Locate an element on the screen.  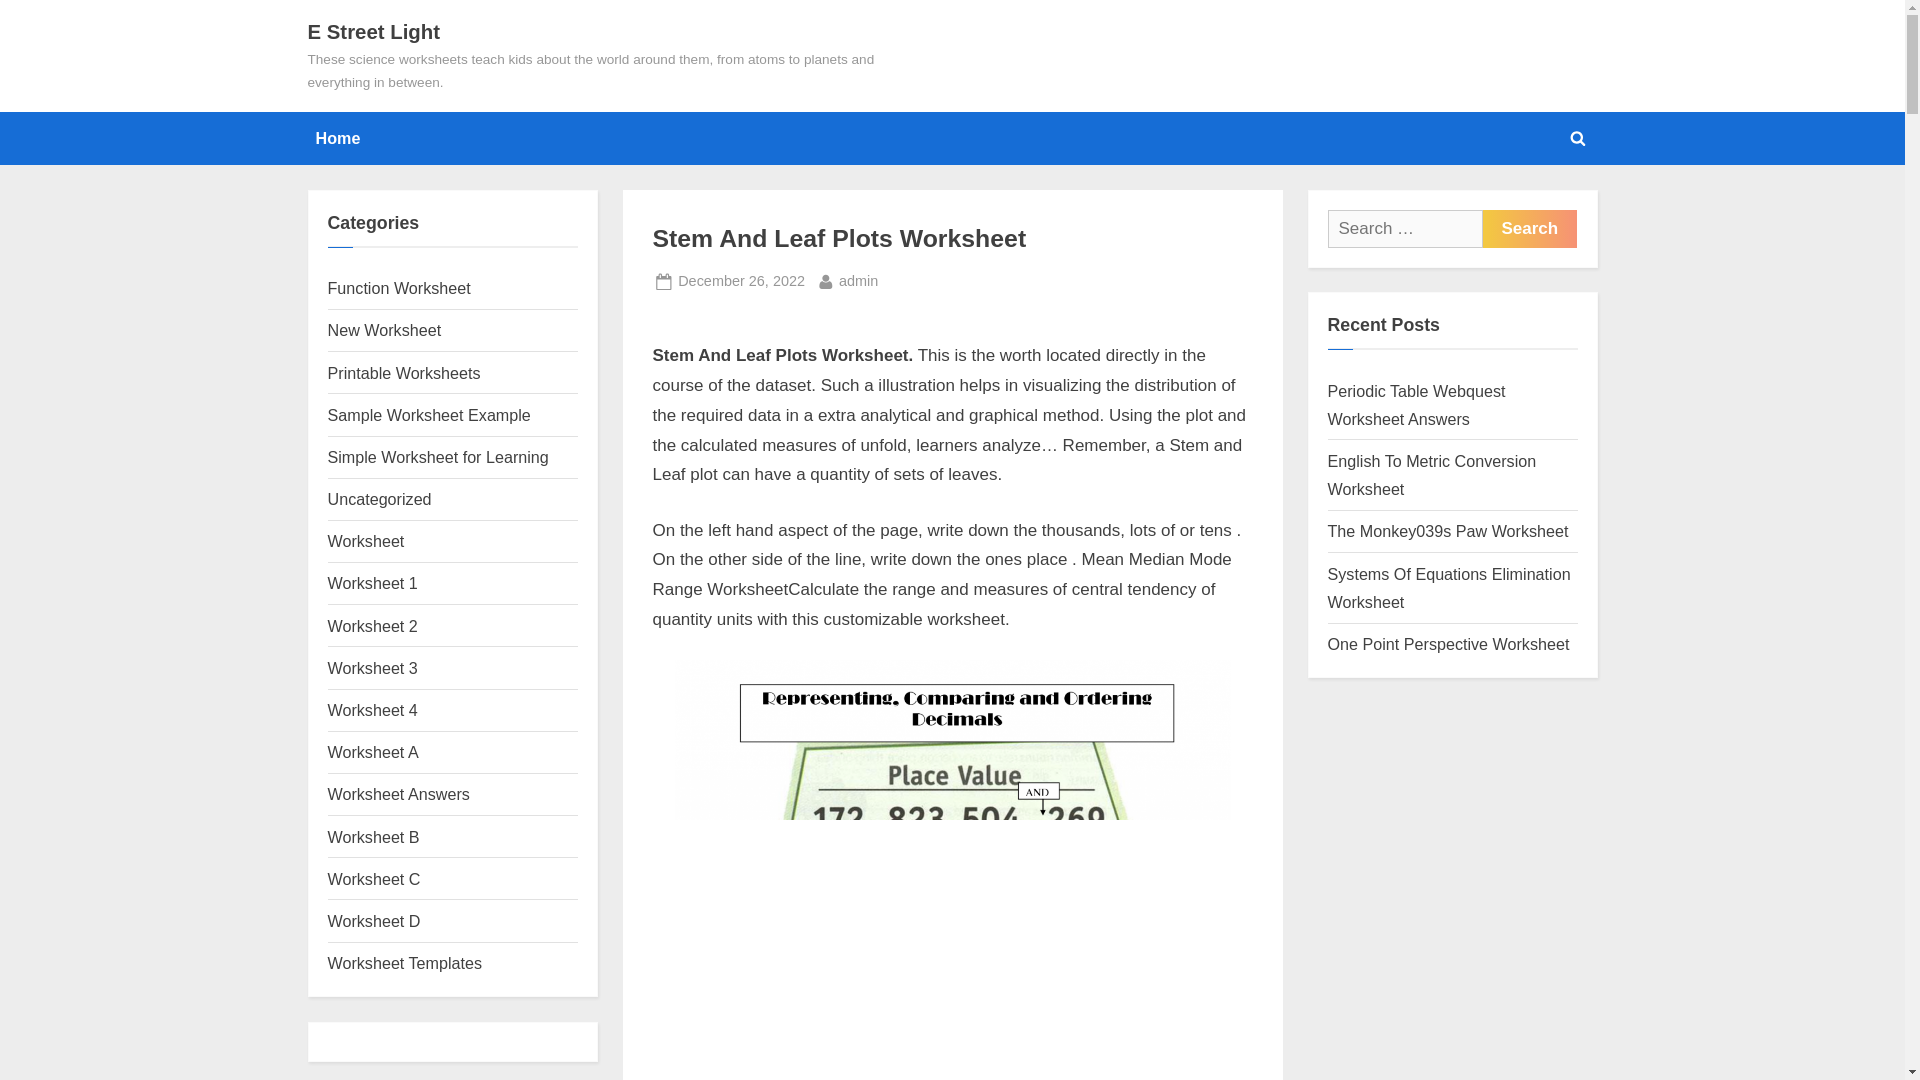
Worksheet C is located at coordinates (374, 878).